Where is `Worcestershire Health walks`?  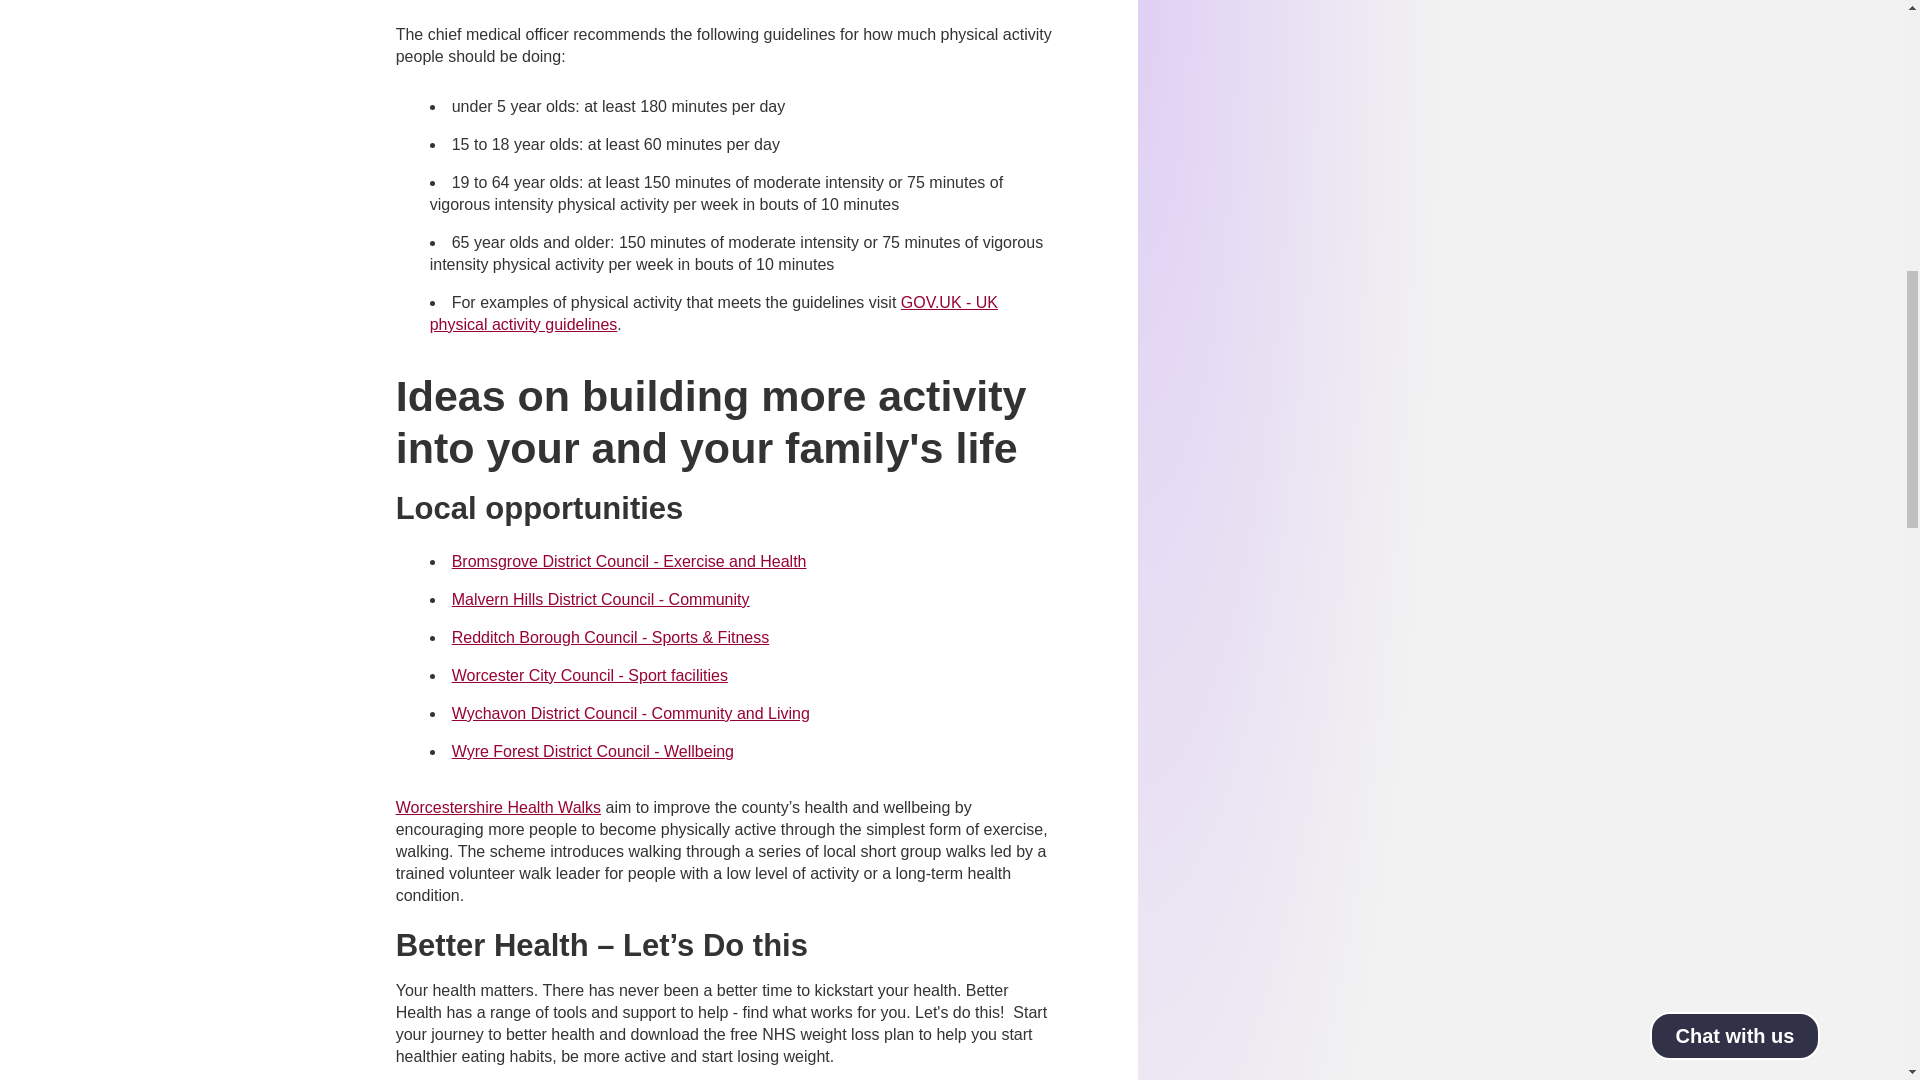
Worcestershire Health walks is located at coordinates (498, 808).